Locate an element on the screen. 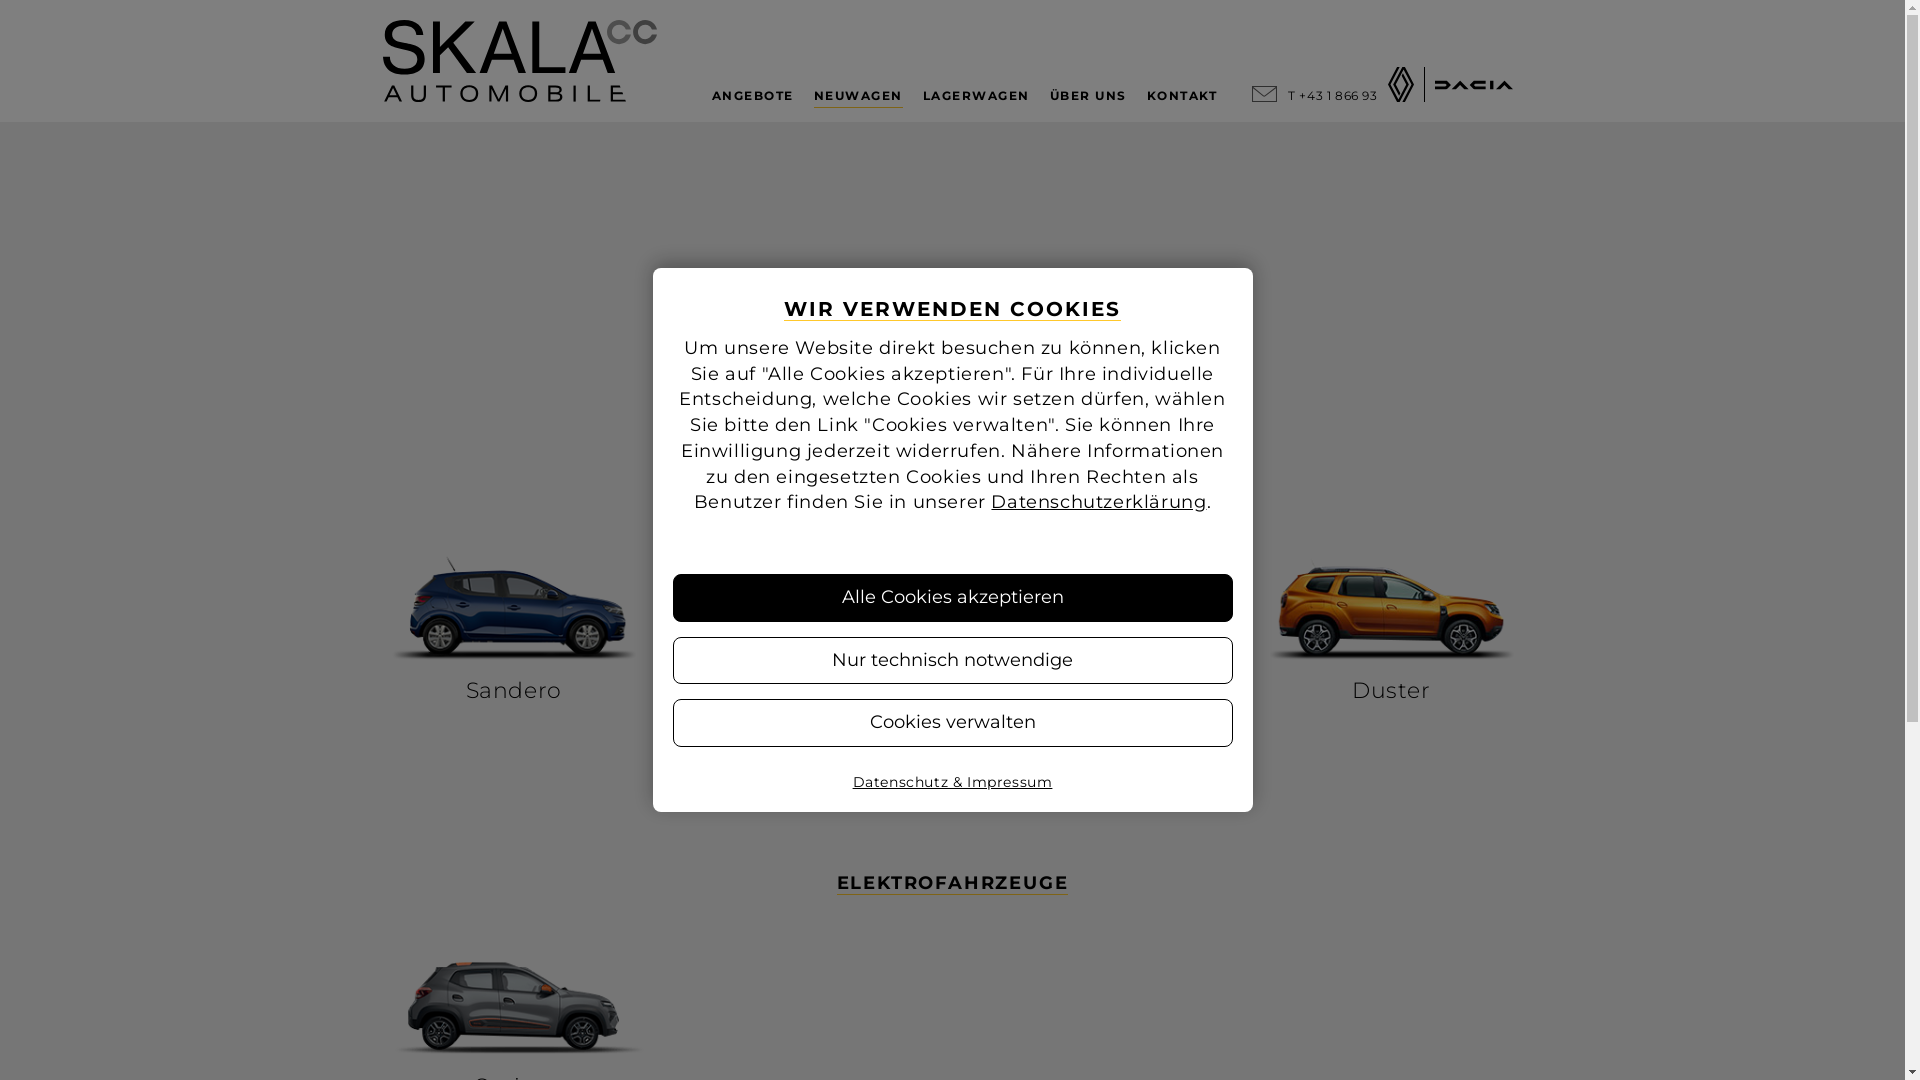 Image resolution: width=1920 pixels, height=1080 pixels. LAGERWAGEN is located at coordinates (976, 96).